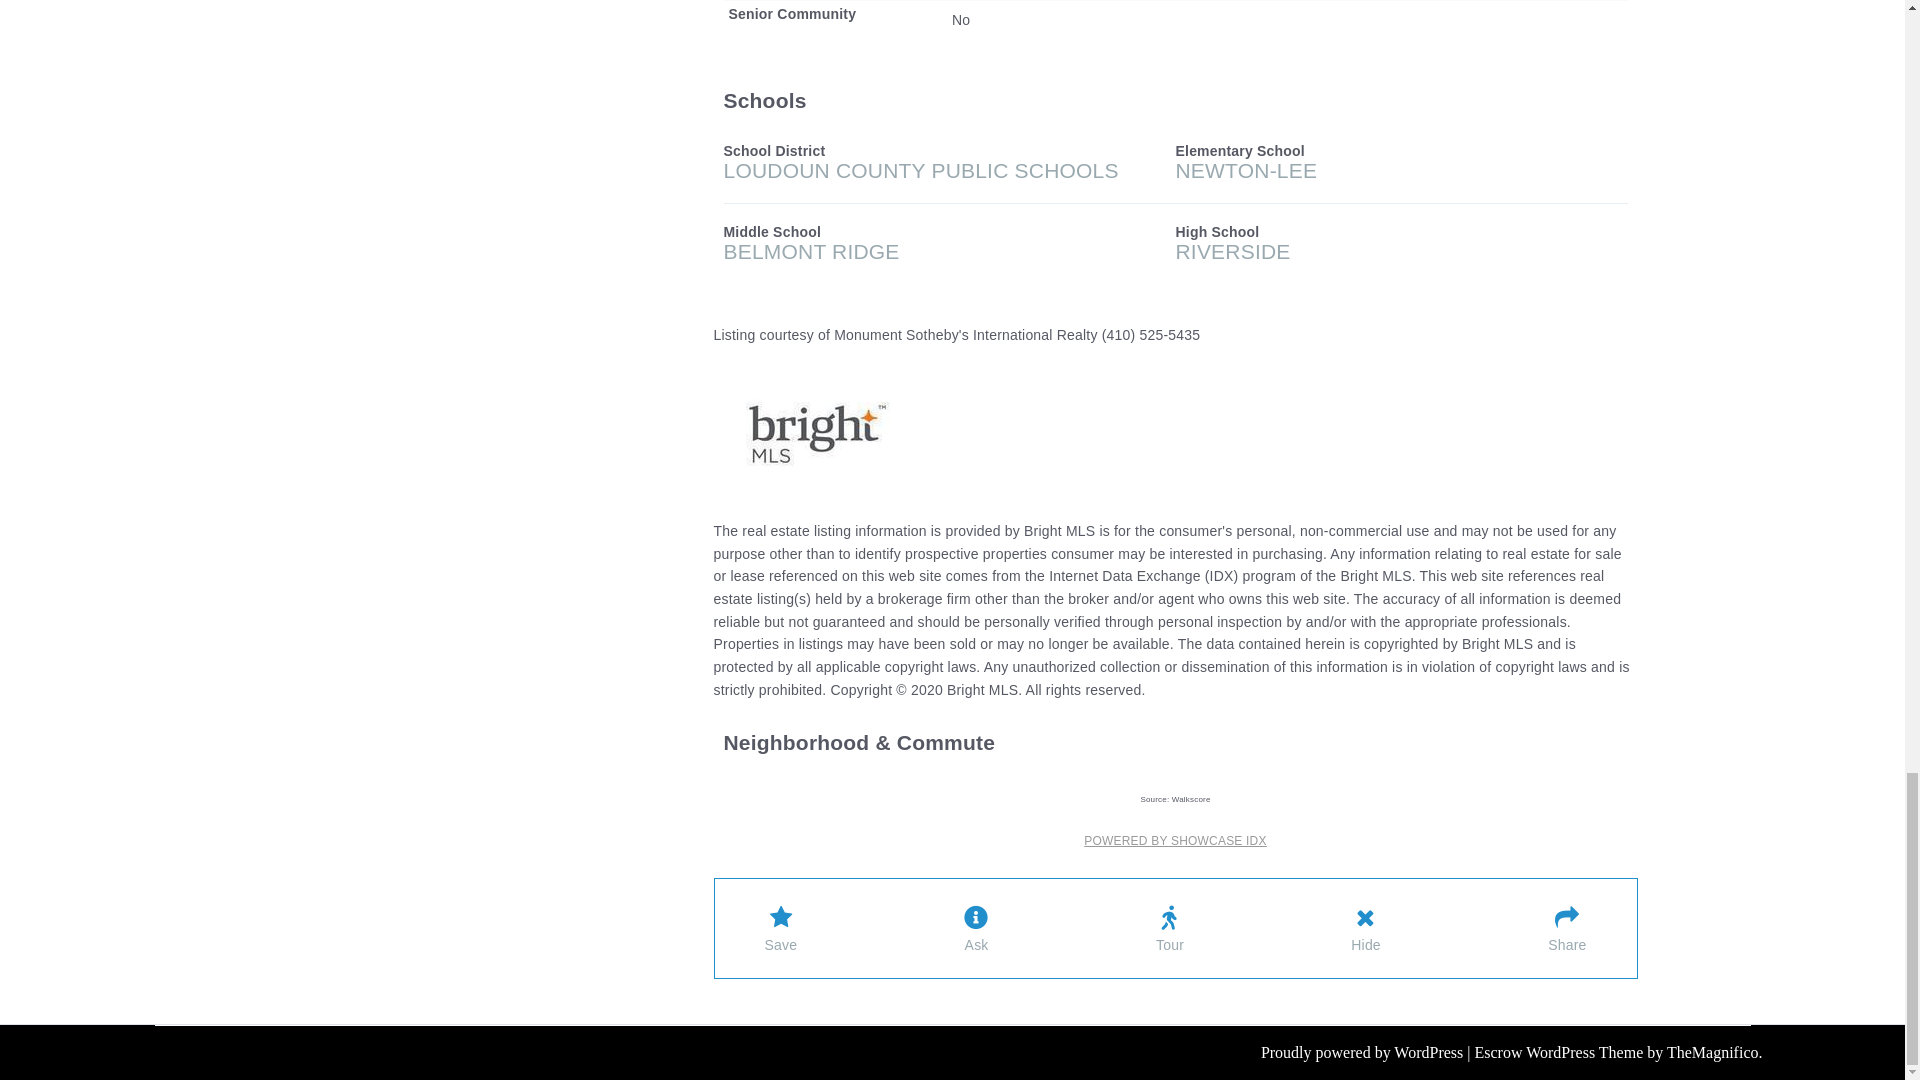  I want to click on Proudly powered by WordPress, so click(1364, 1052).